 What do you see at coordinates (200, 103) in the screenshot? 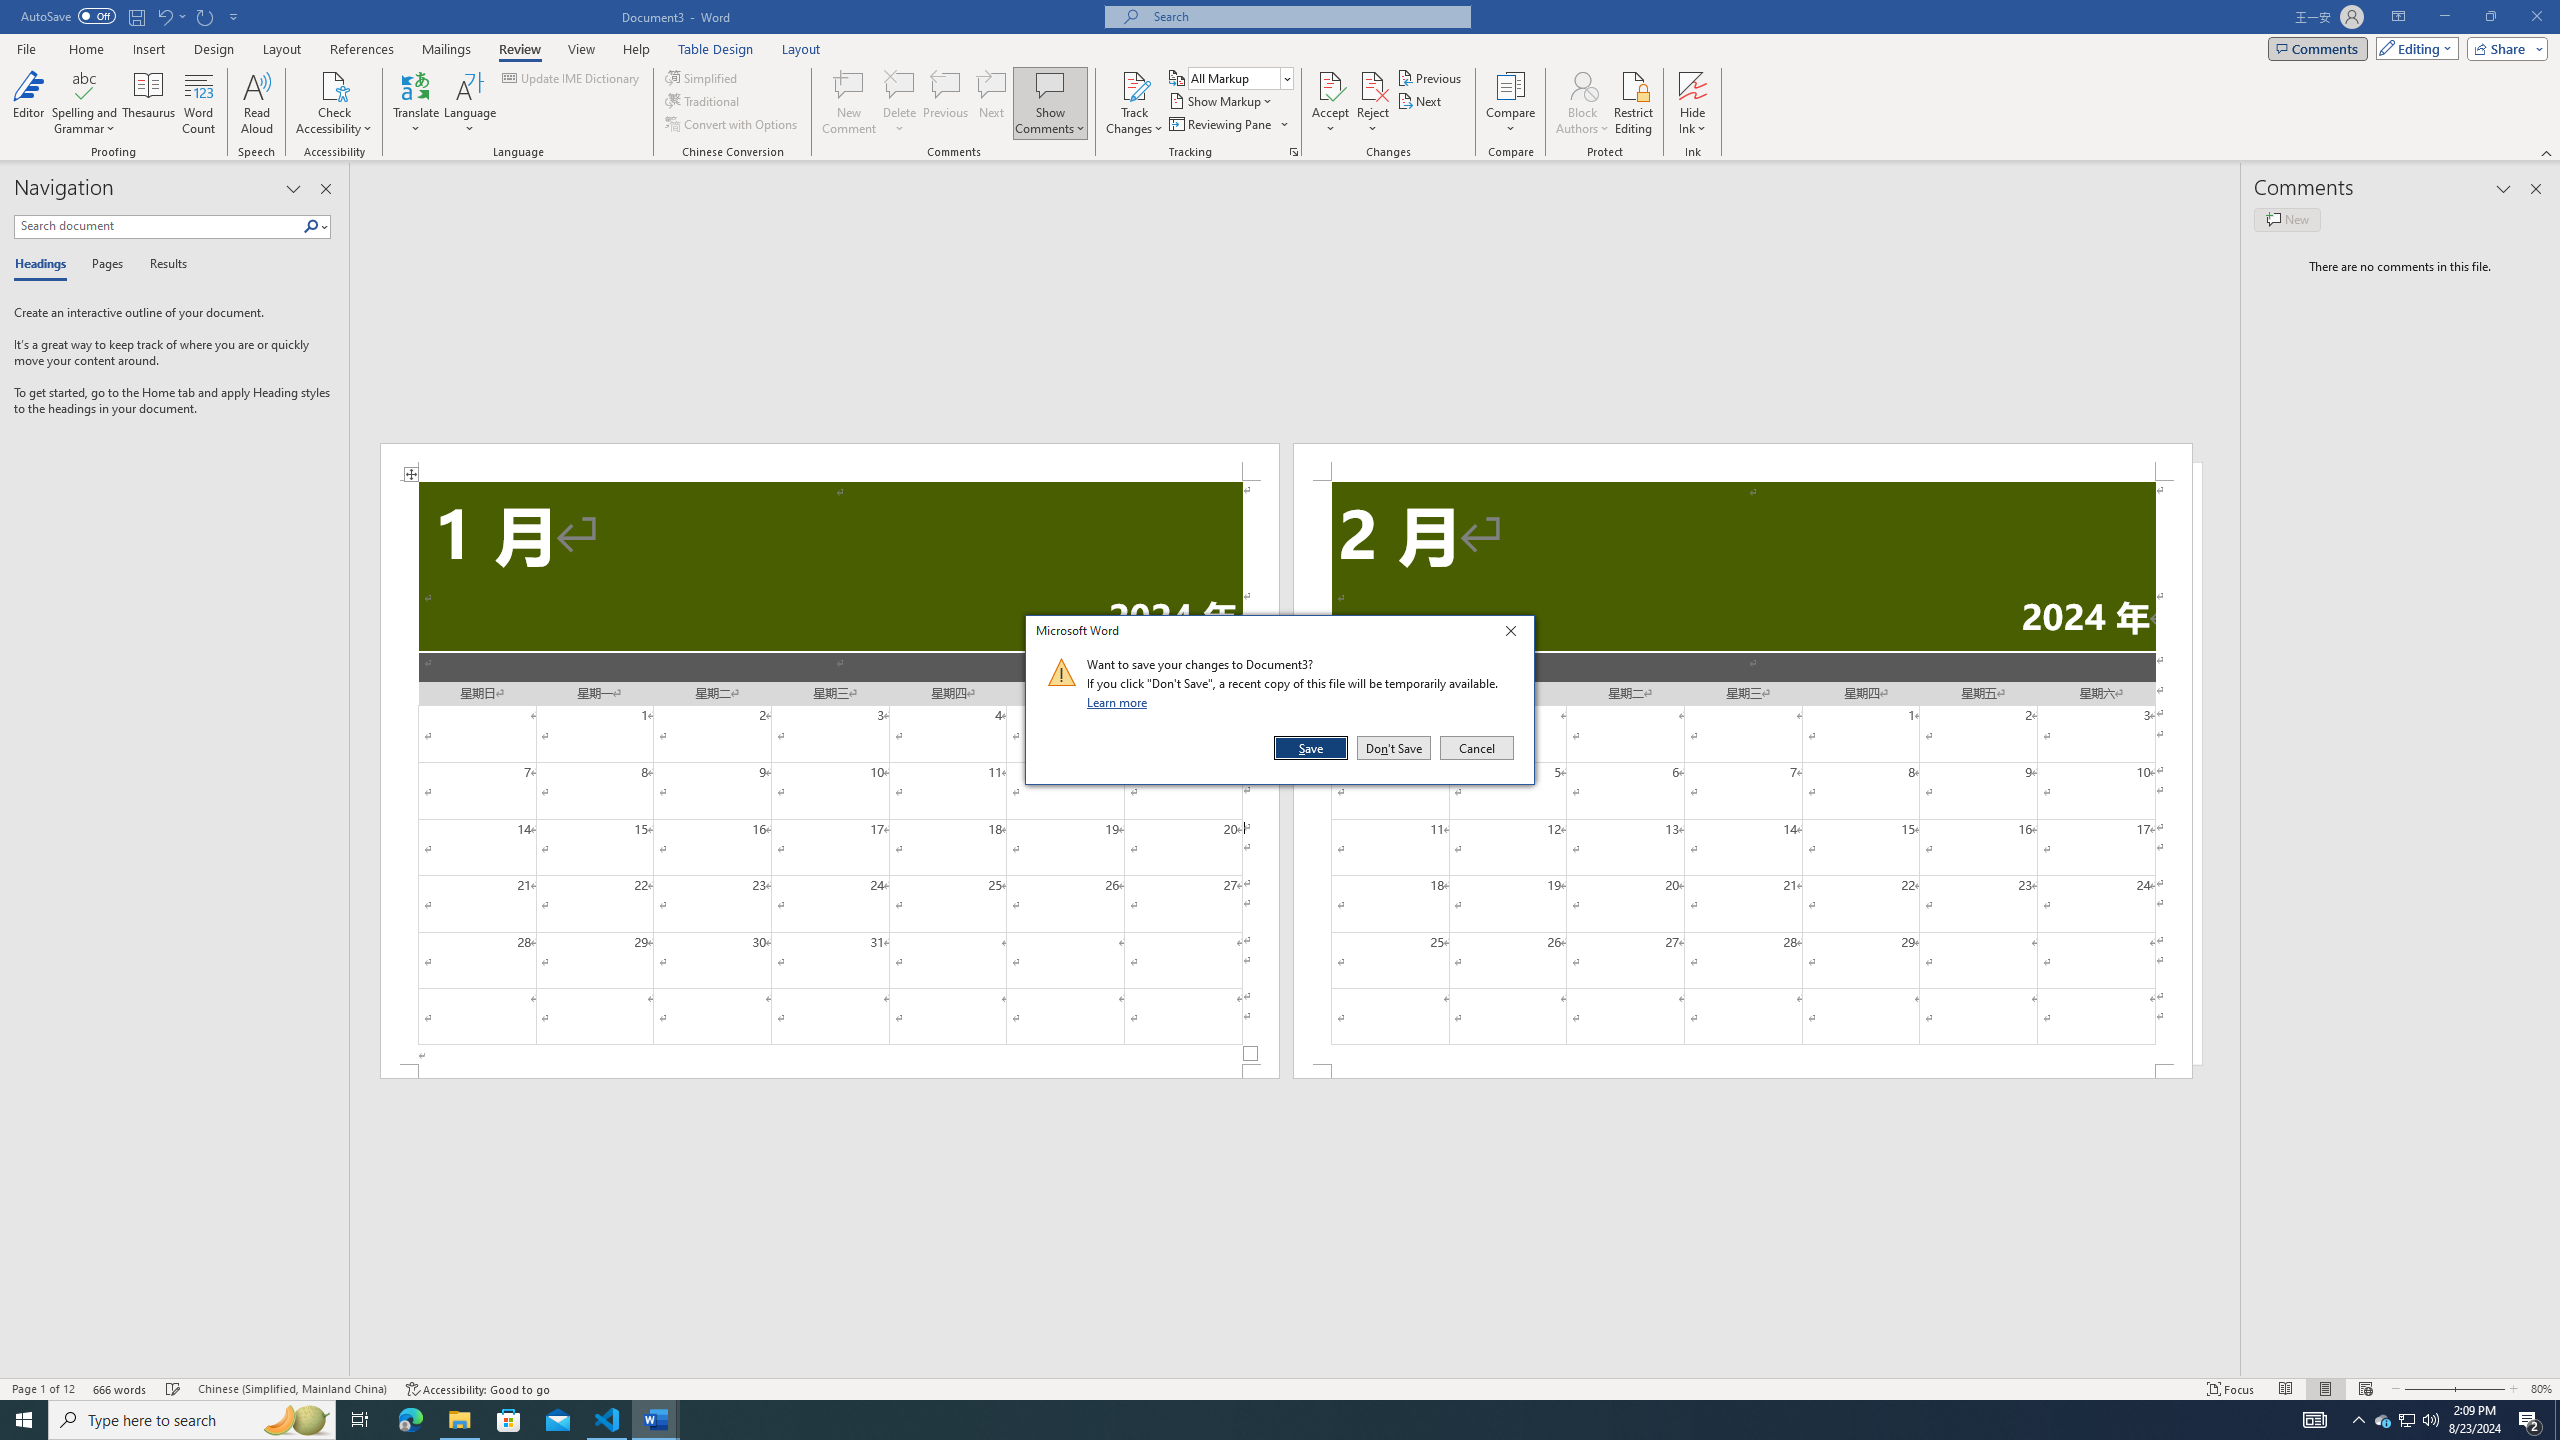
I see `Word Count` at bounding box center [200, 103].